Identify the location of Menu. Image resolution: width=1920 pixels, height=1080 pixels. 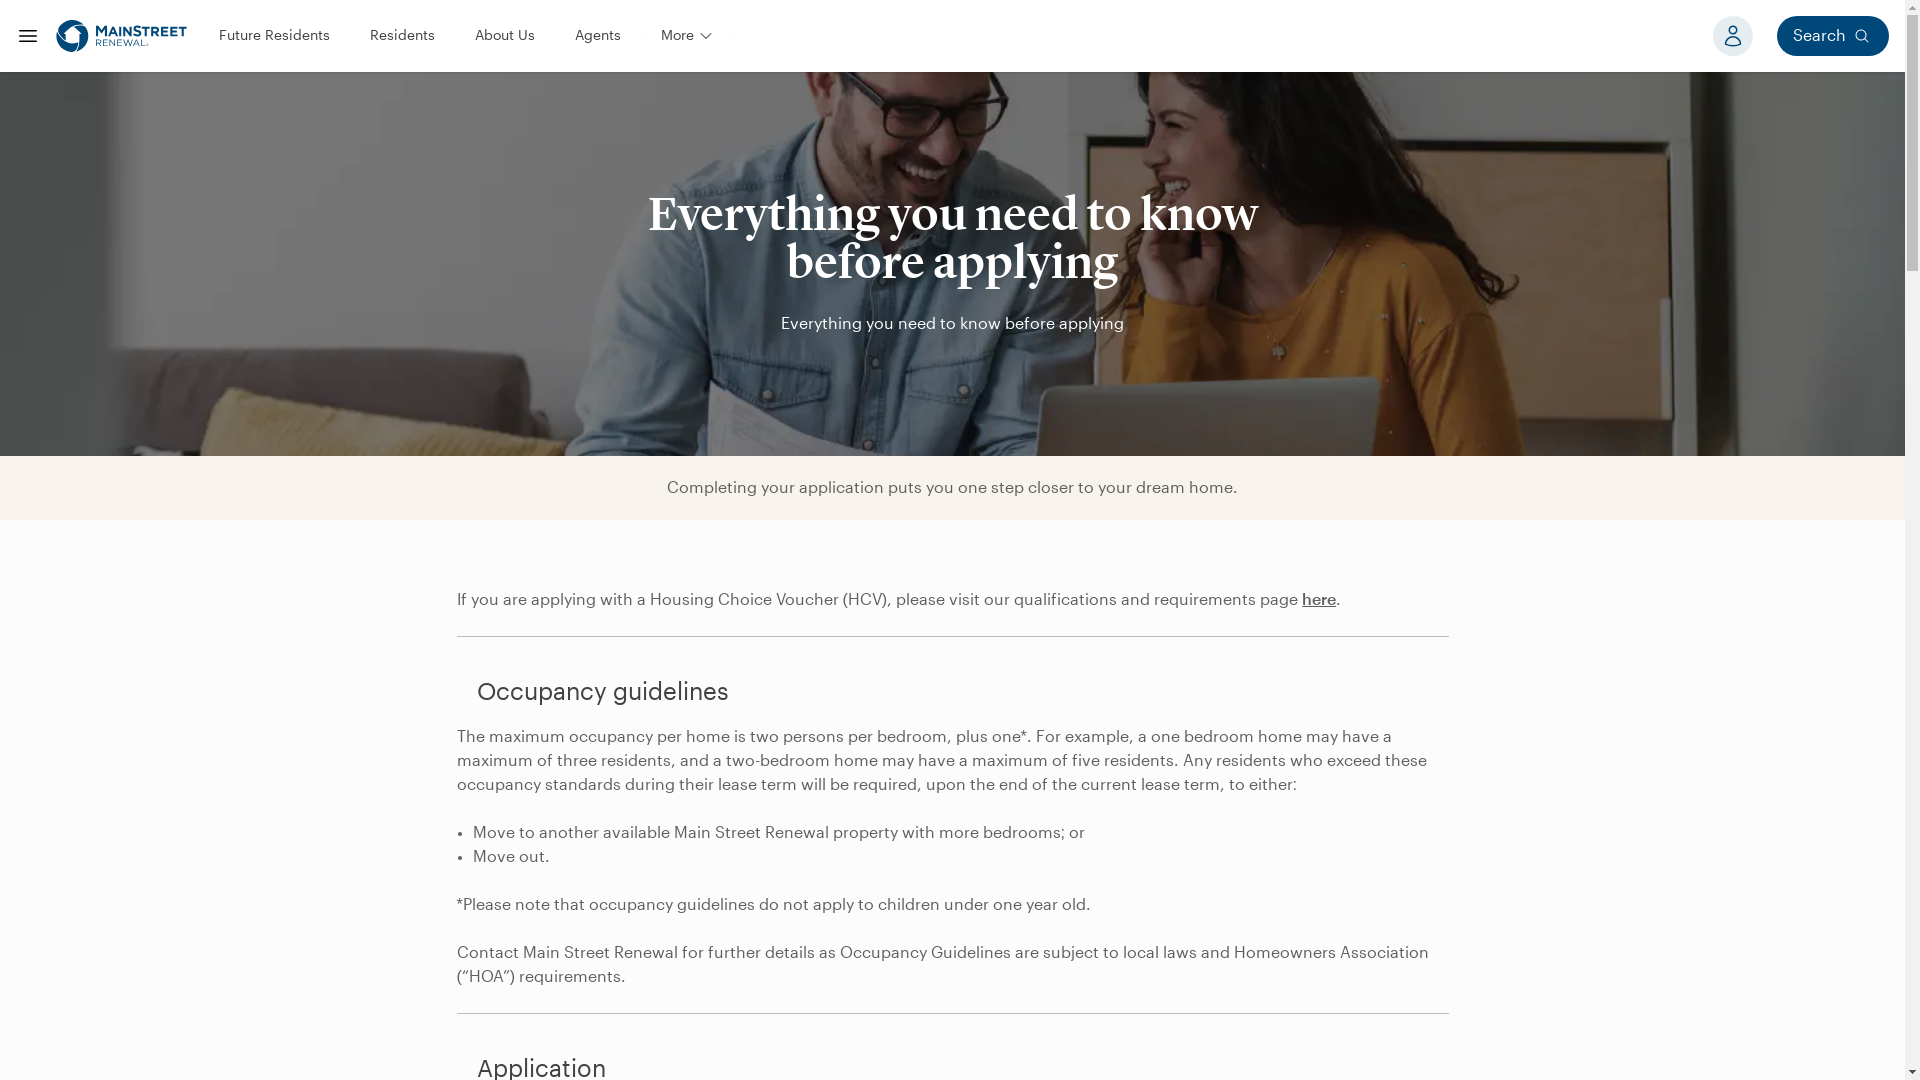
(28, 35).